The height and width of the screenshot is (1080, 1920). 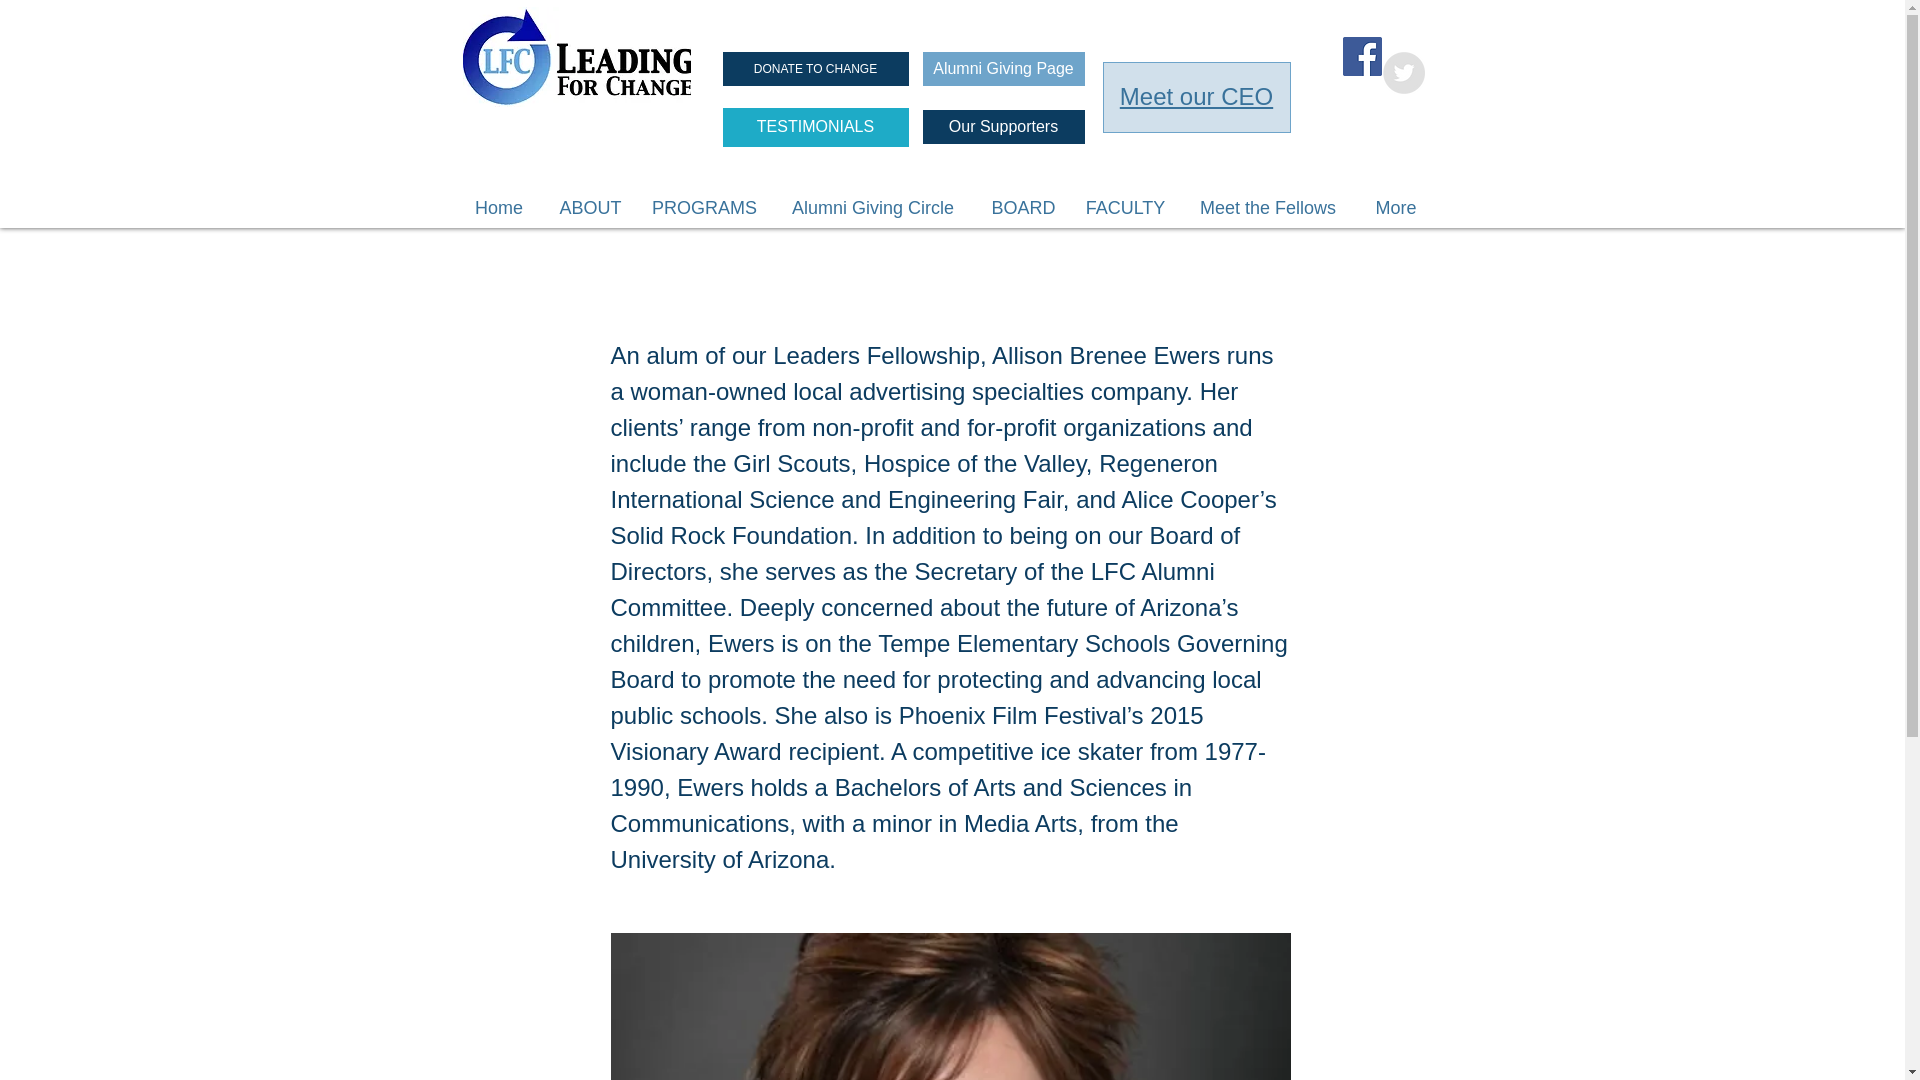 What do you see at coordinates (703, 208) in the screenshot?
I see `PROGRAMS` at bounding box center [703, 208].